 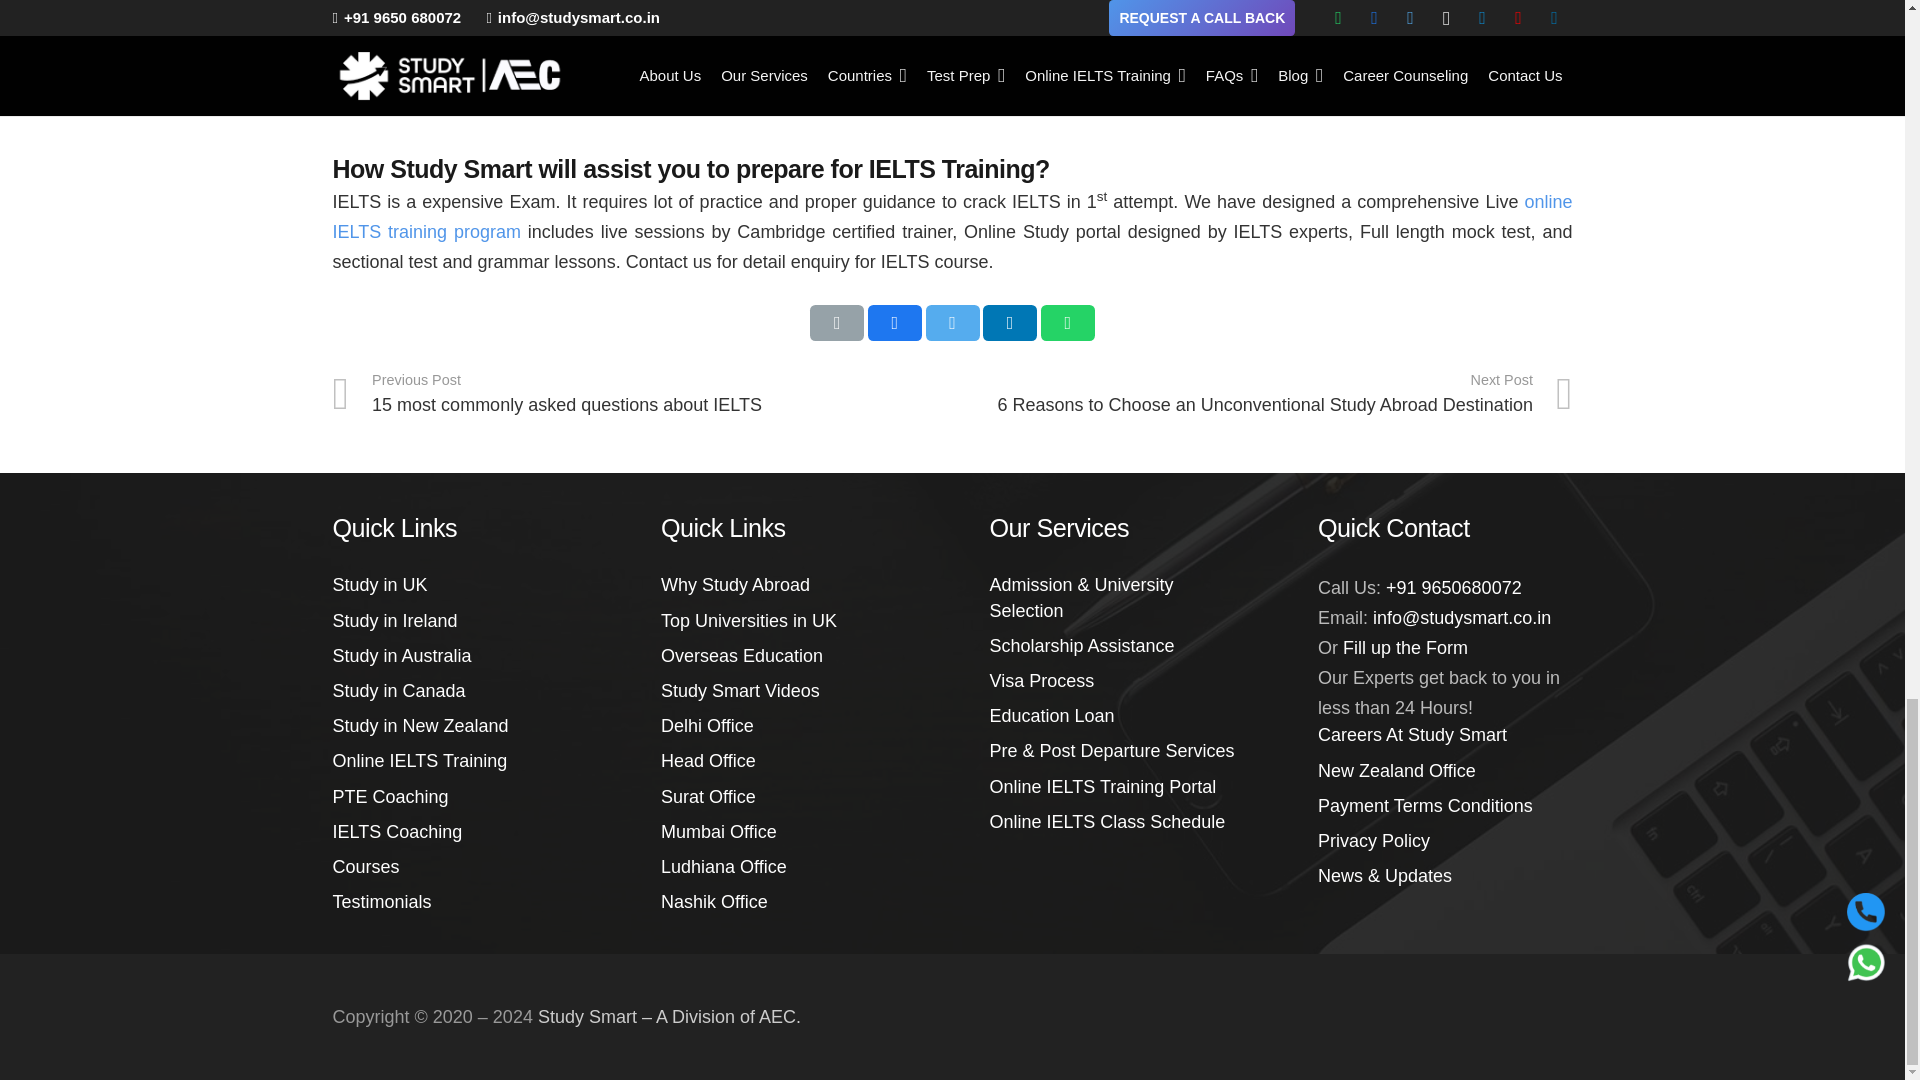 What do you see at coordinates (952, 322) in the screenshot?
I see `Tweet this` at bounding box center [952, 322].